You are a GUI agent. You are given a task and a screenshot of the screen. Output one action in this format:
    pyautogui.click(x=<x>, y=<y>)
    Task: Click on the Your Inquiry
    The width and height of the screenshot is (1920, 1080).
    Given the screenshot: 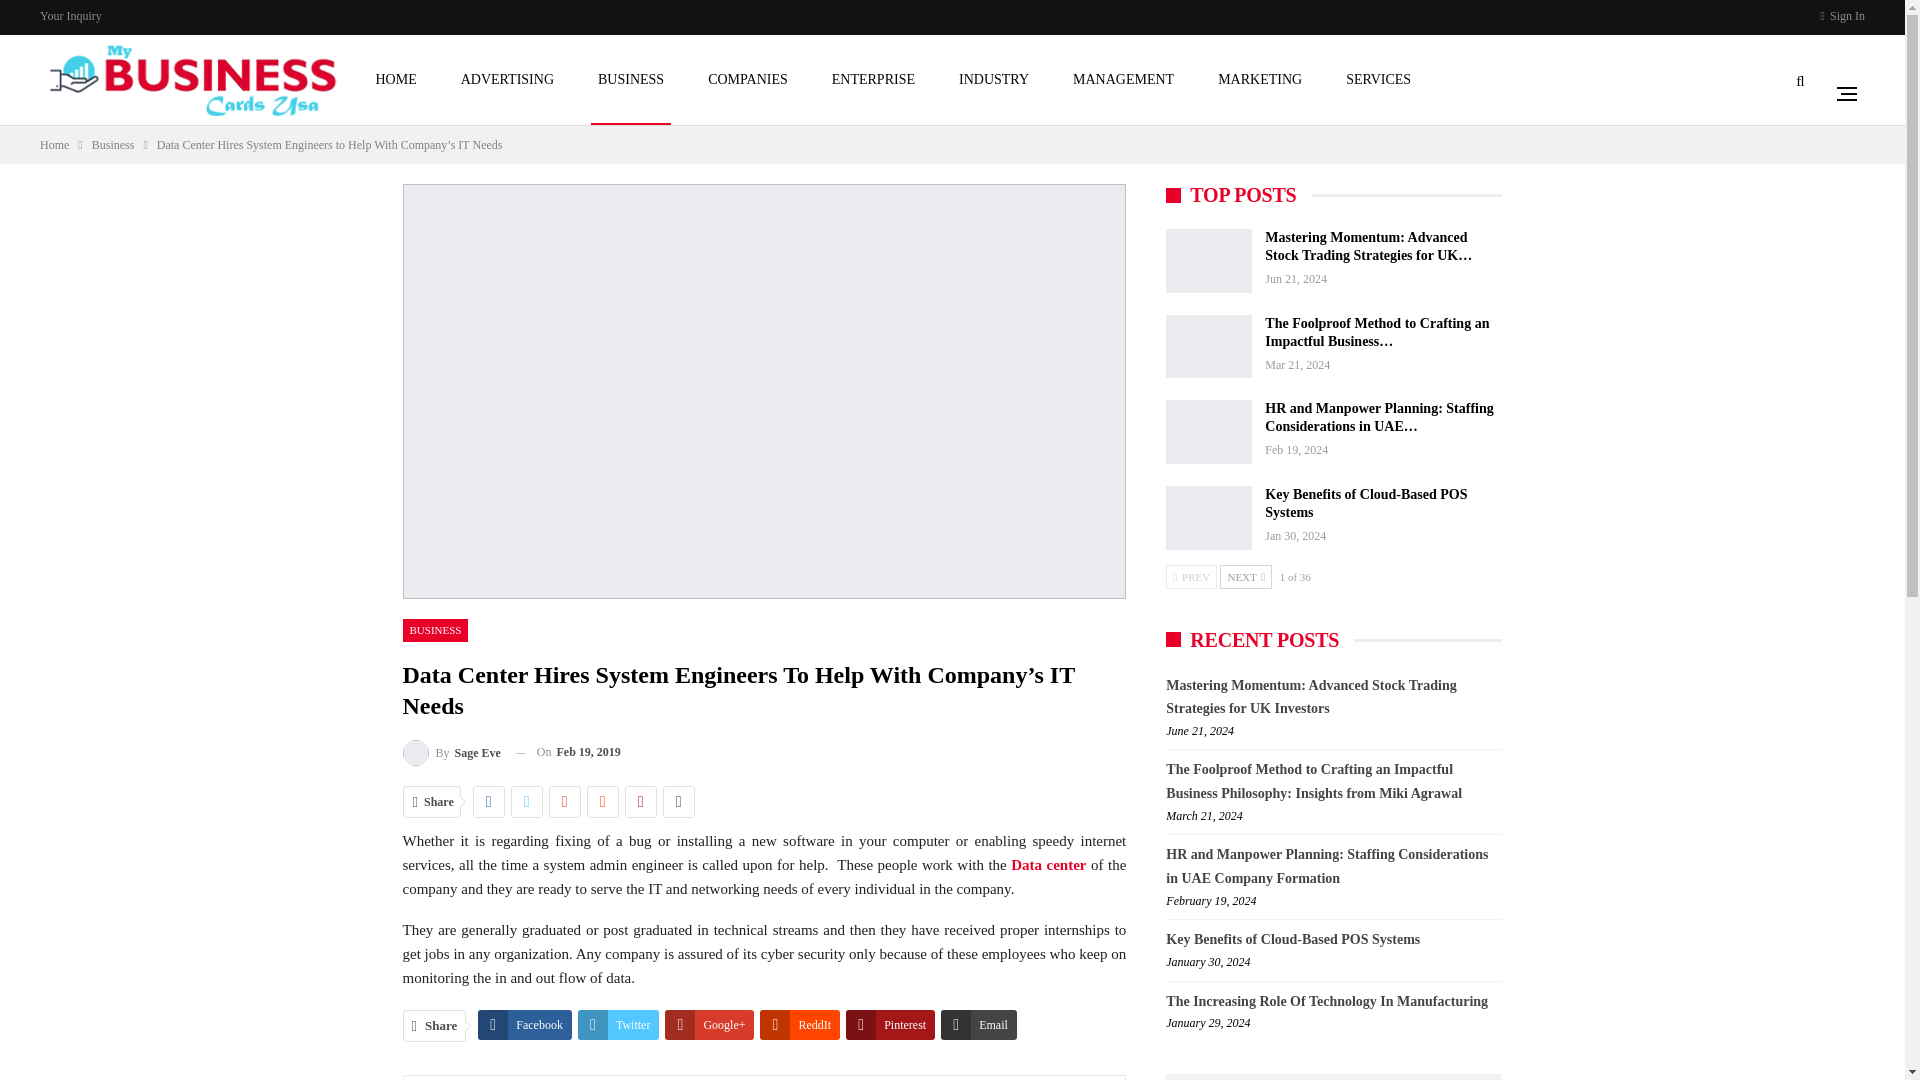 What is the action you would take?
    pyautogui.click(x=70, y=15)
    